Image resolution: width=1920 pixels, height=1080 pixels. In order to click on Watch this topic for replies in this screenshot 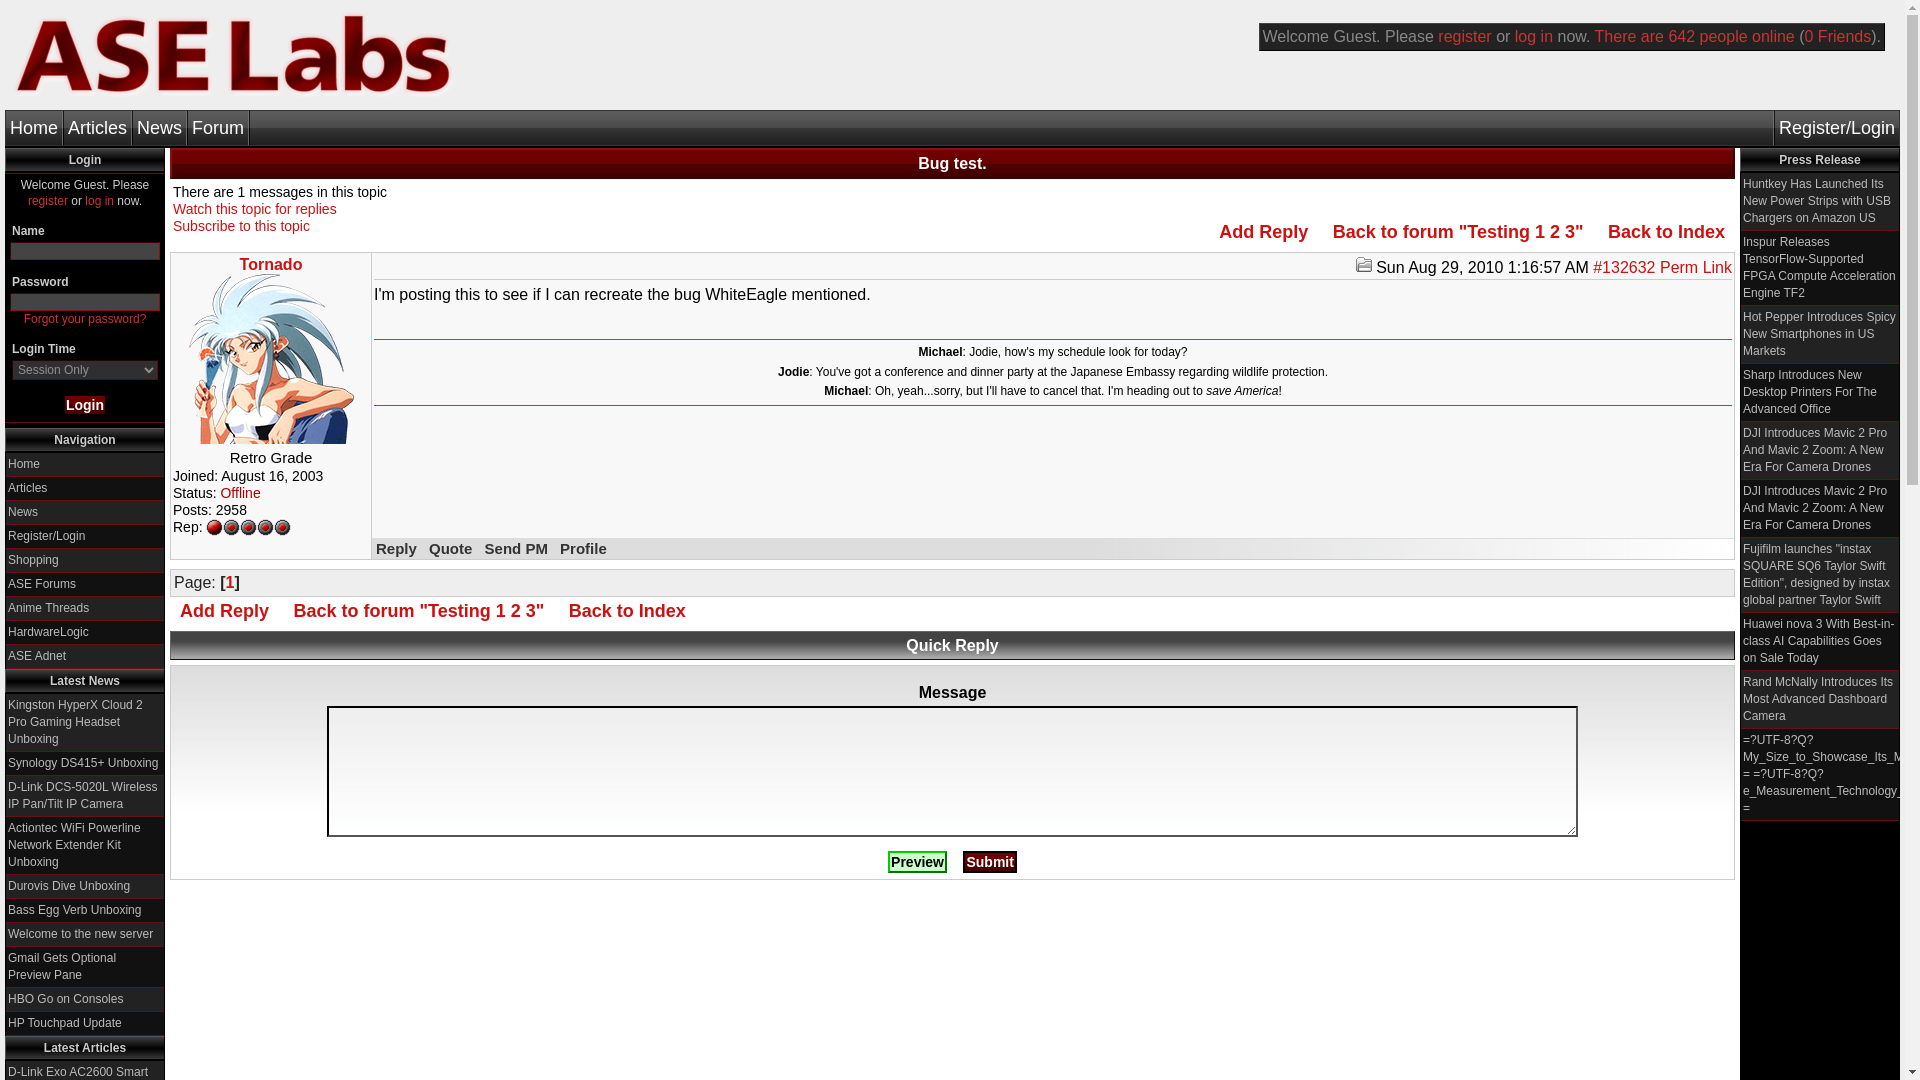, I will do `click(254, 208)`.